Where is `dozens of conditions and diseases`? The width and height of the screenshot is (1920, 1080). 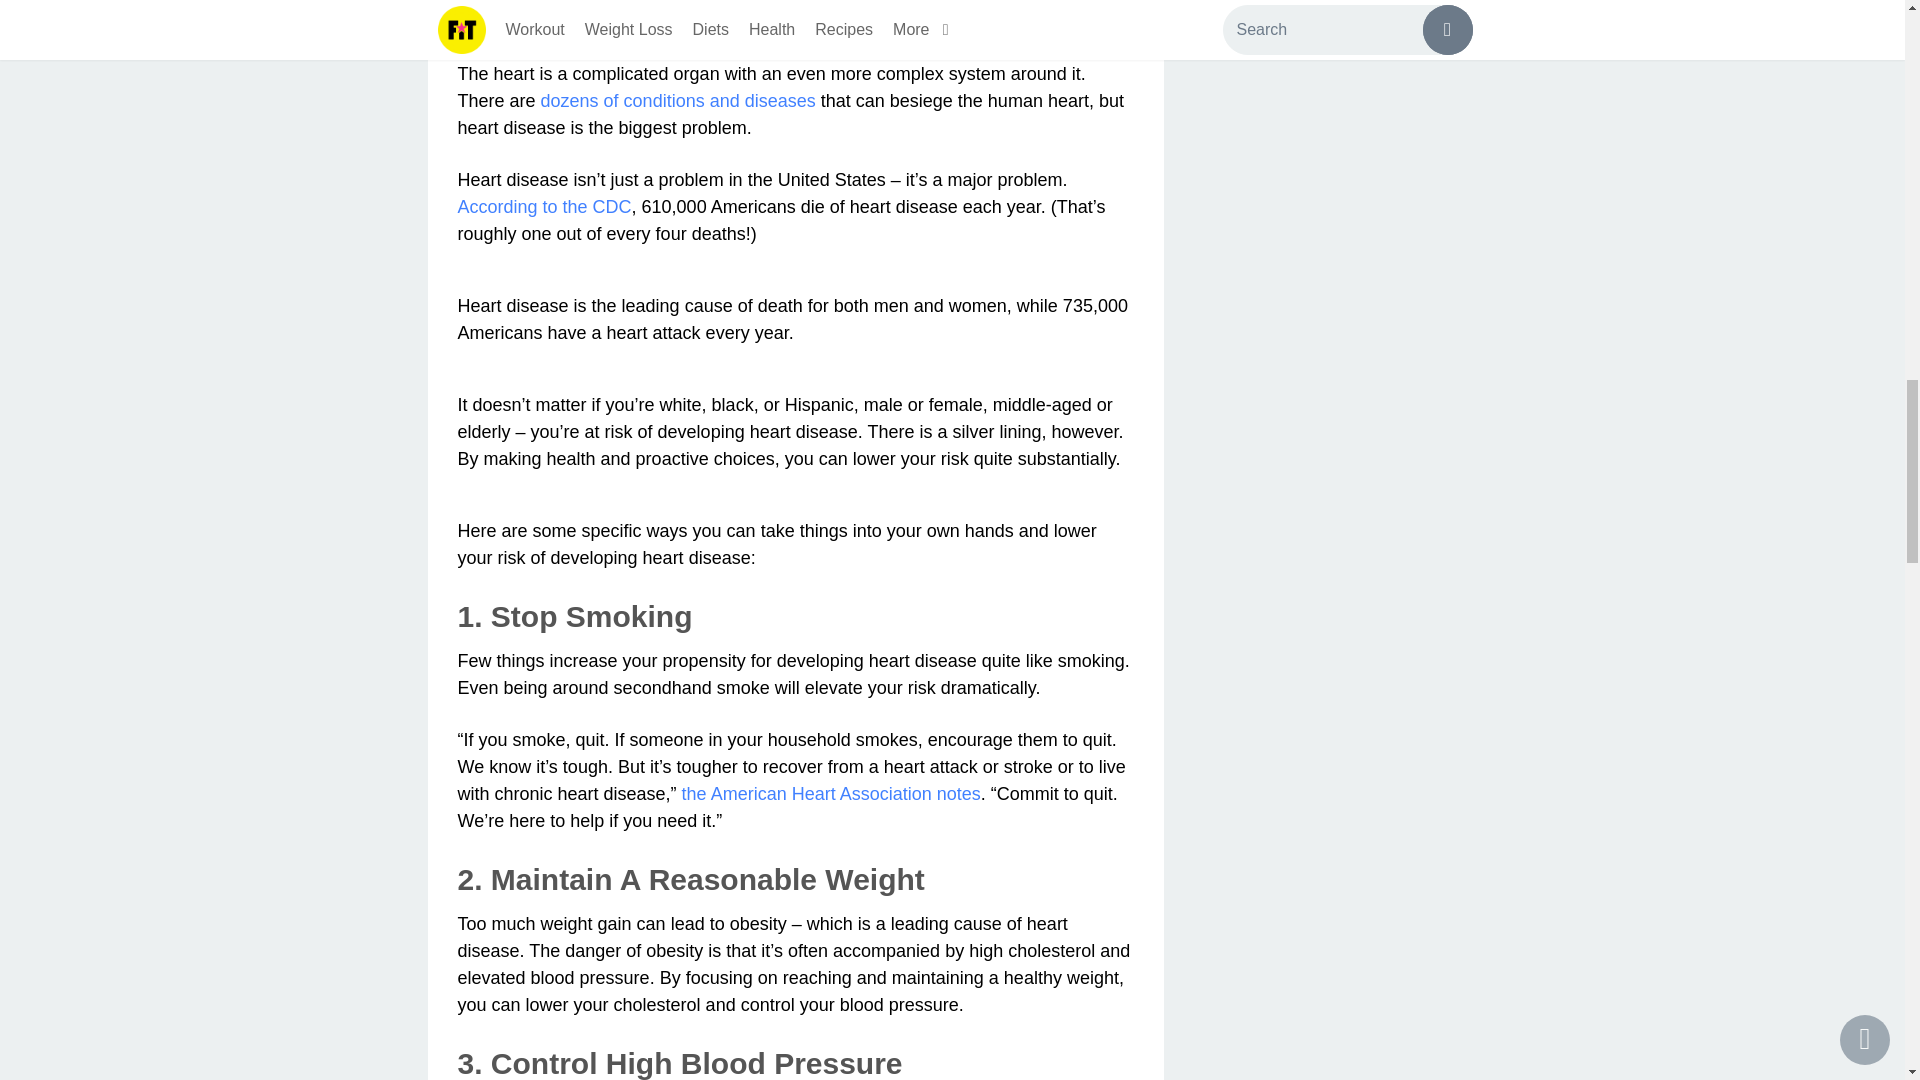 dozens of conditions and diseases is located at coordinates (678, 100).